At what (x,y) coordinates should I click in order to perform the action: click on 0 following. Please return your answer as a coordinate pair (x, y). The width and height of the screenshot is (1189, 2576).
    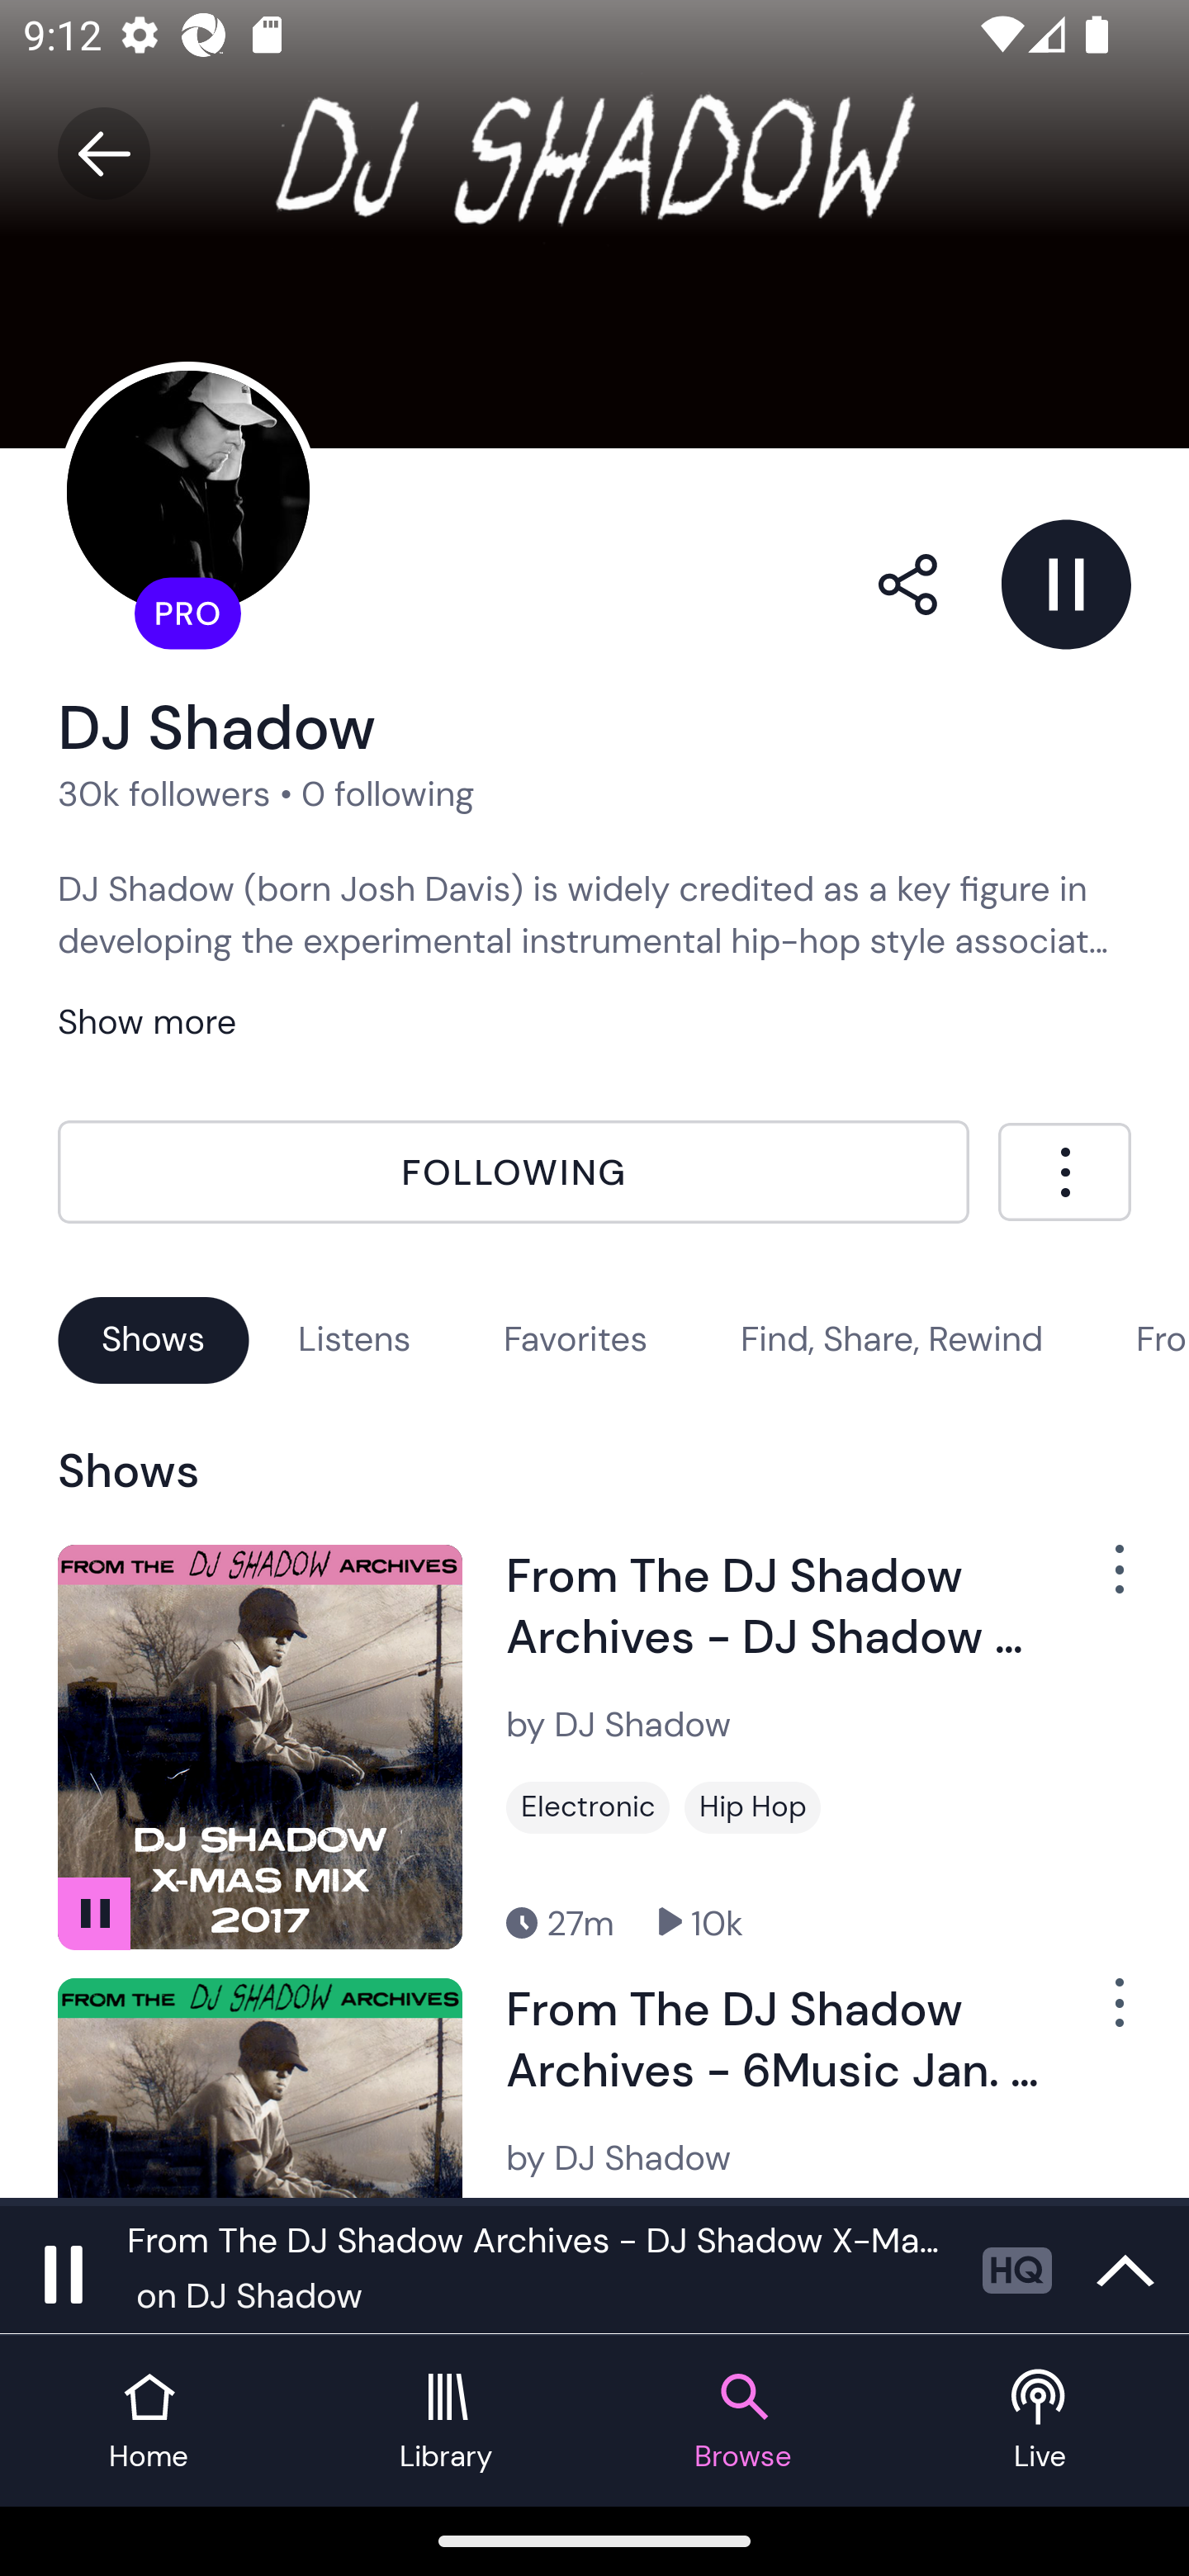
    Looking at the image, I should click on (387, 793).